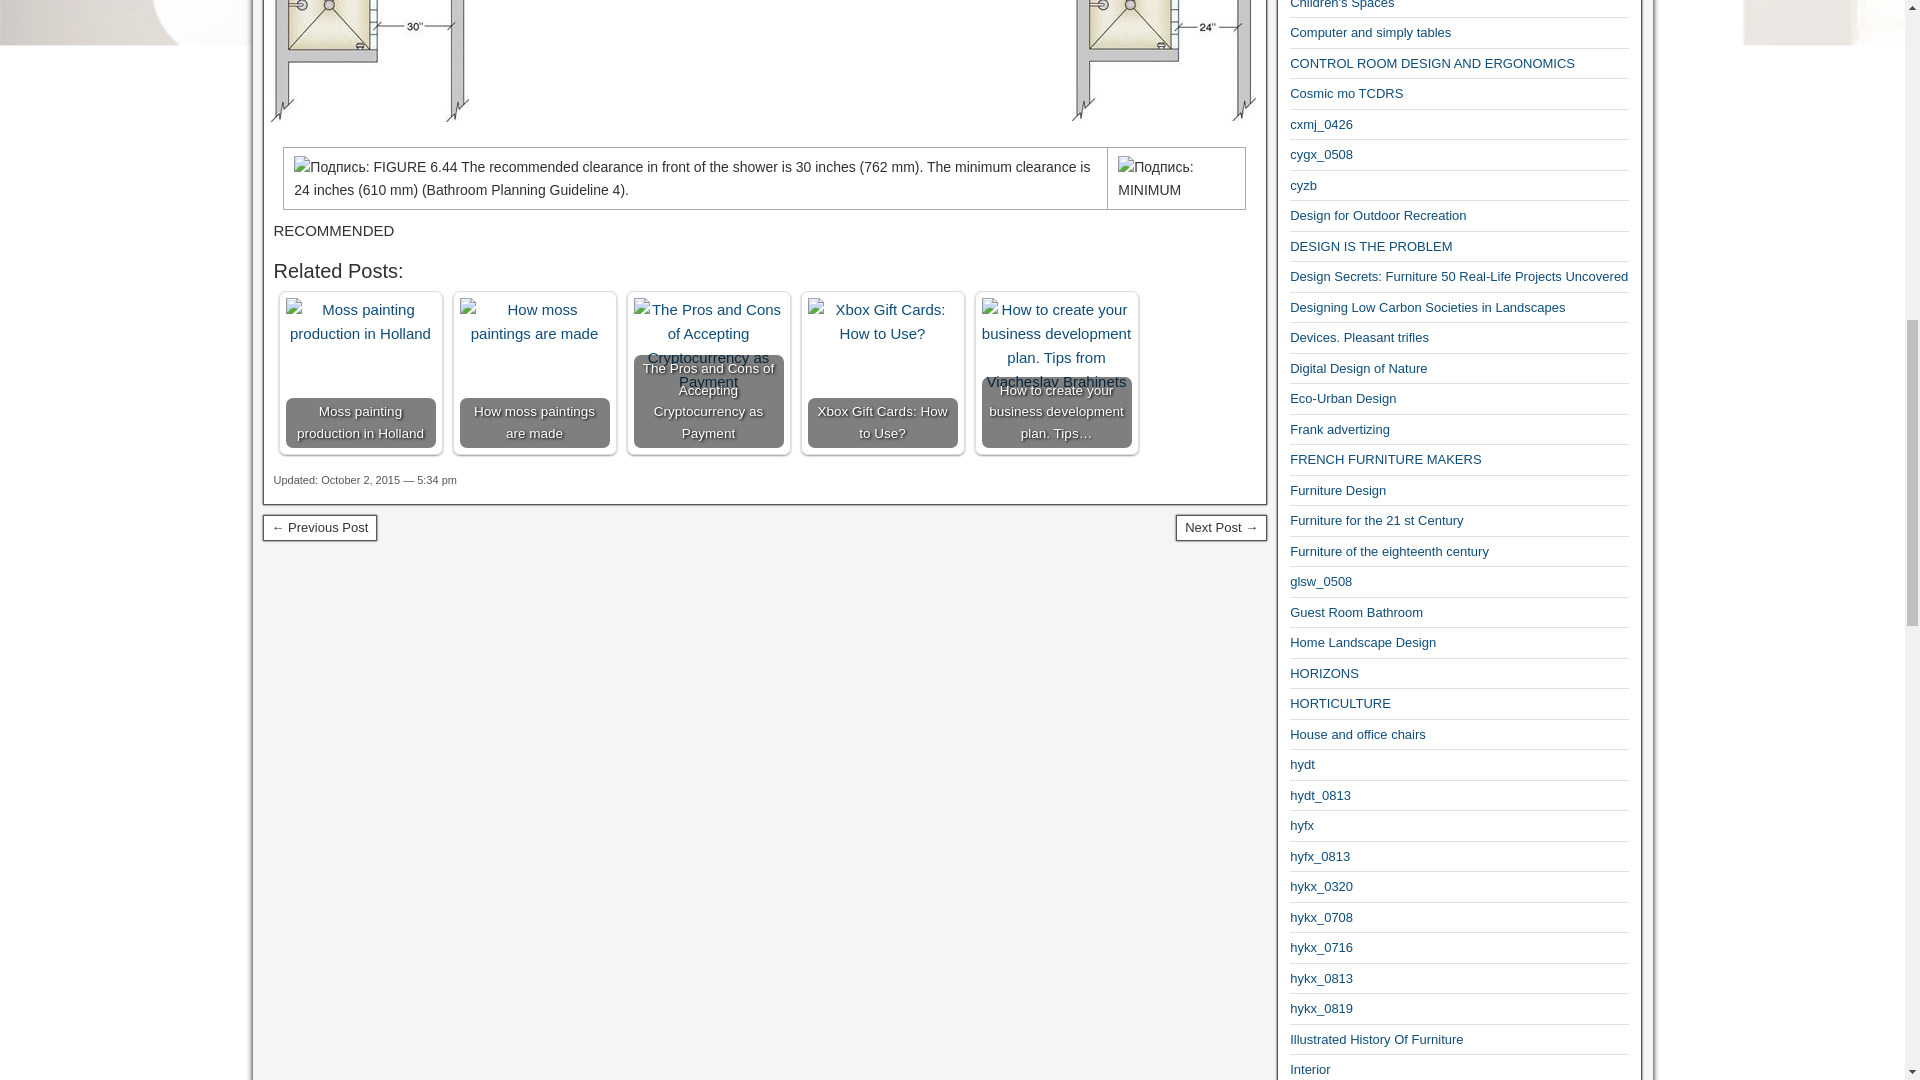 This screenshot has height=1080, width=1920. I want to click on The Pros and Cons of Accepting Cryptocurrency as Payment, so click(708, 346).